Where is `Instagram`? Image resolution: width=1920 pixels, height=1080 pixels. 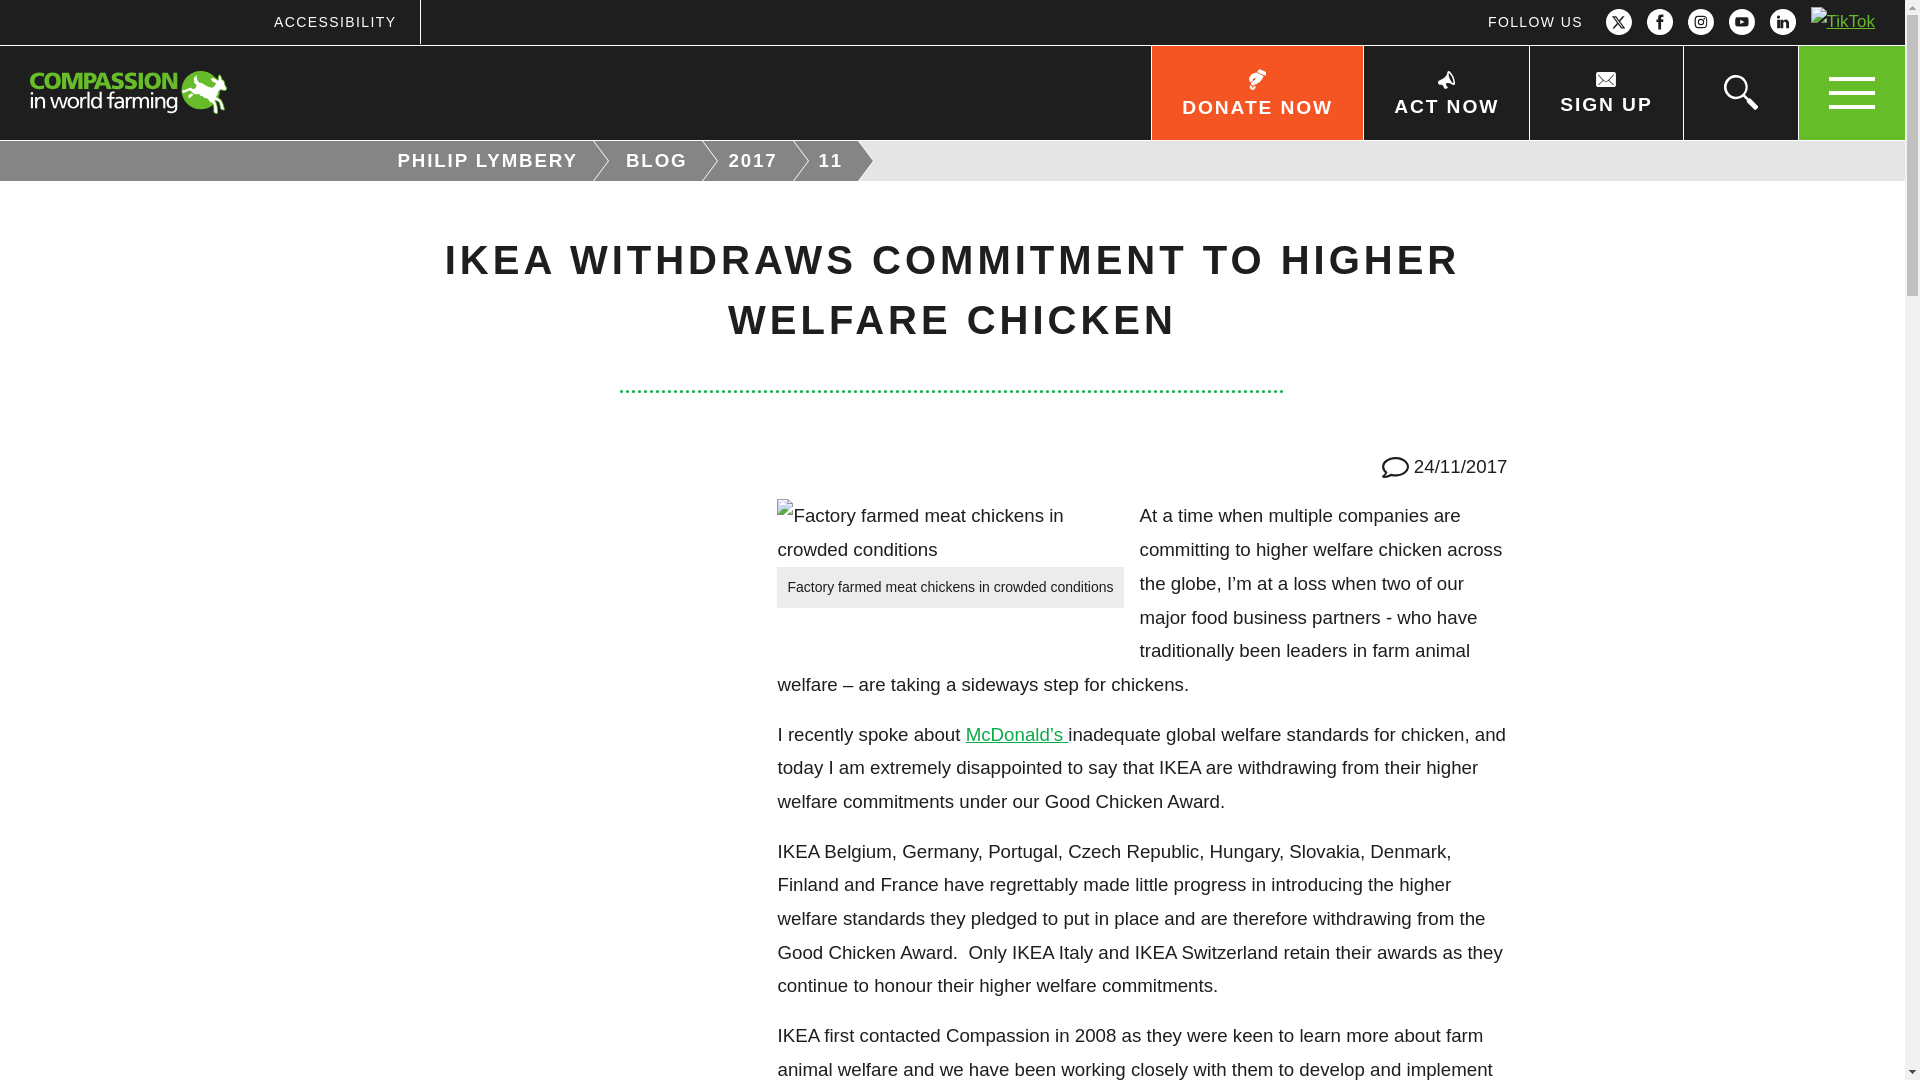
Instagram is located at coordinates (1700, 22).